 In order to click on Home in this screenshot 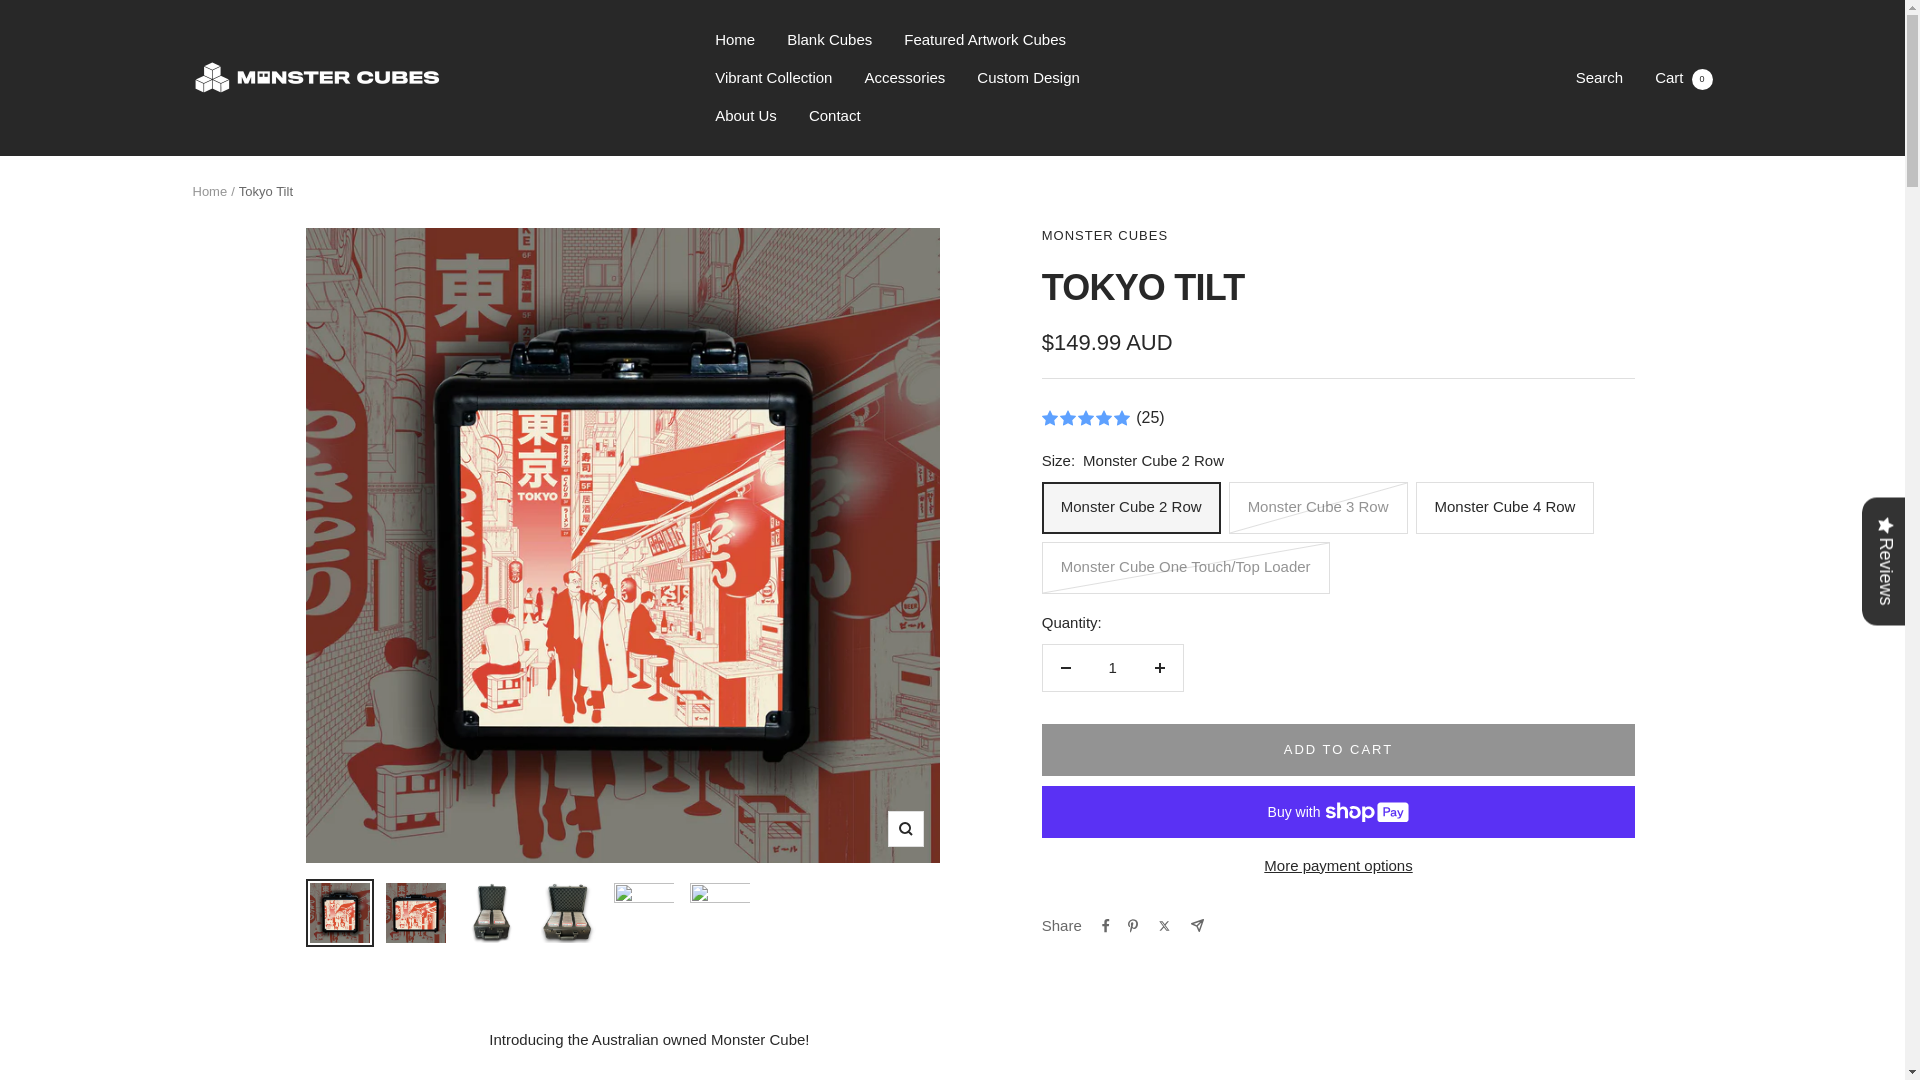, I will do `click(209, 190)`.